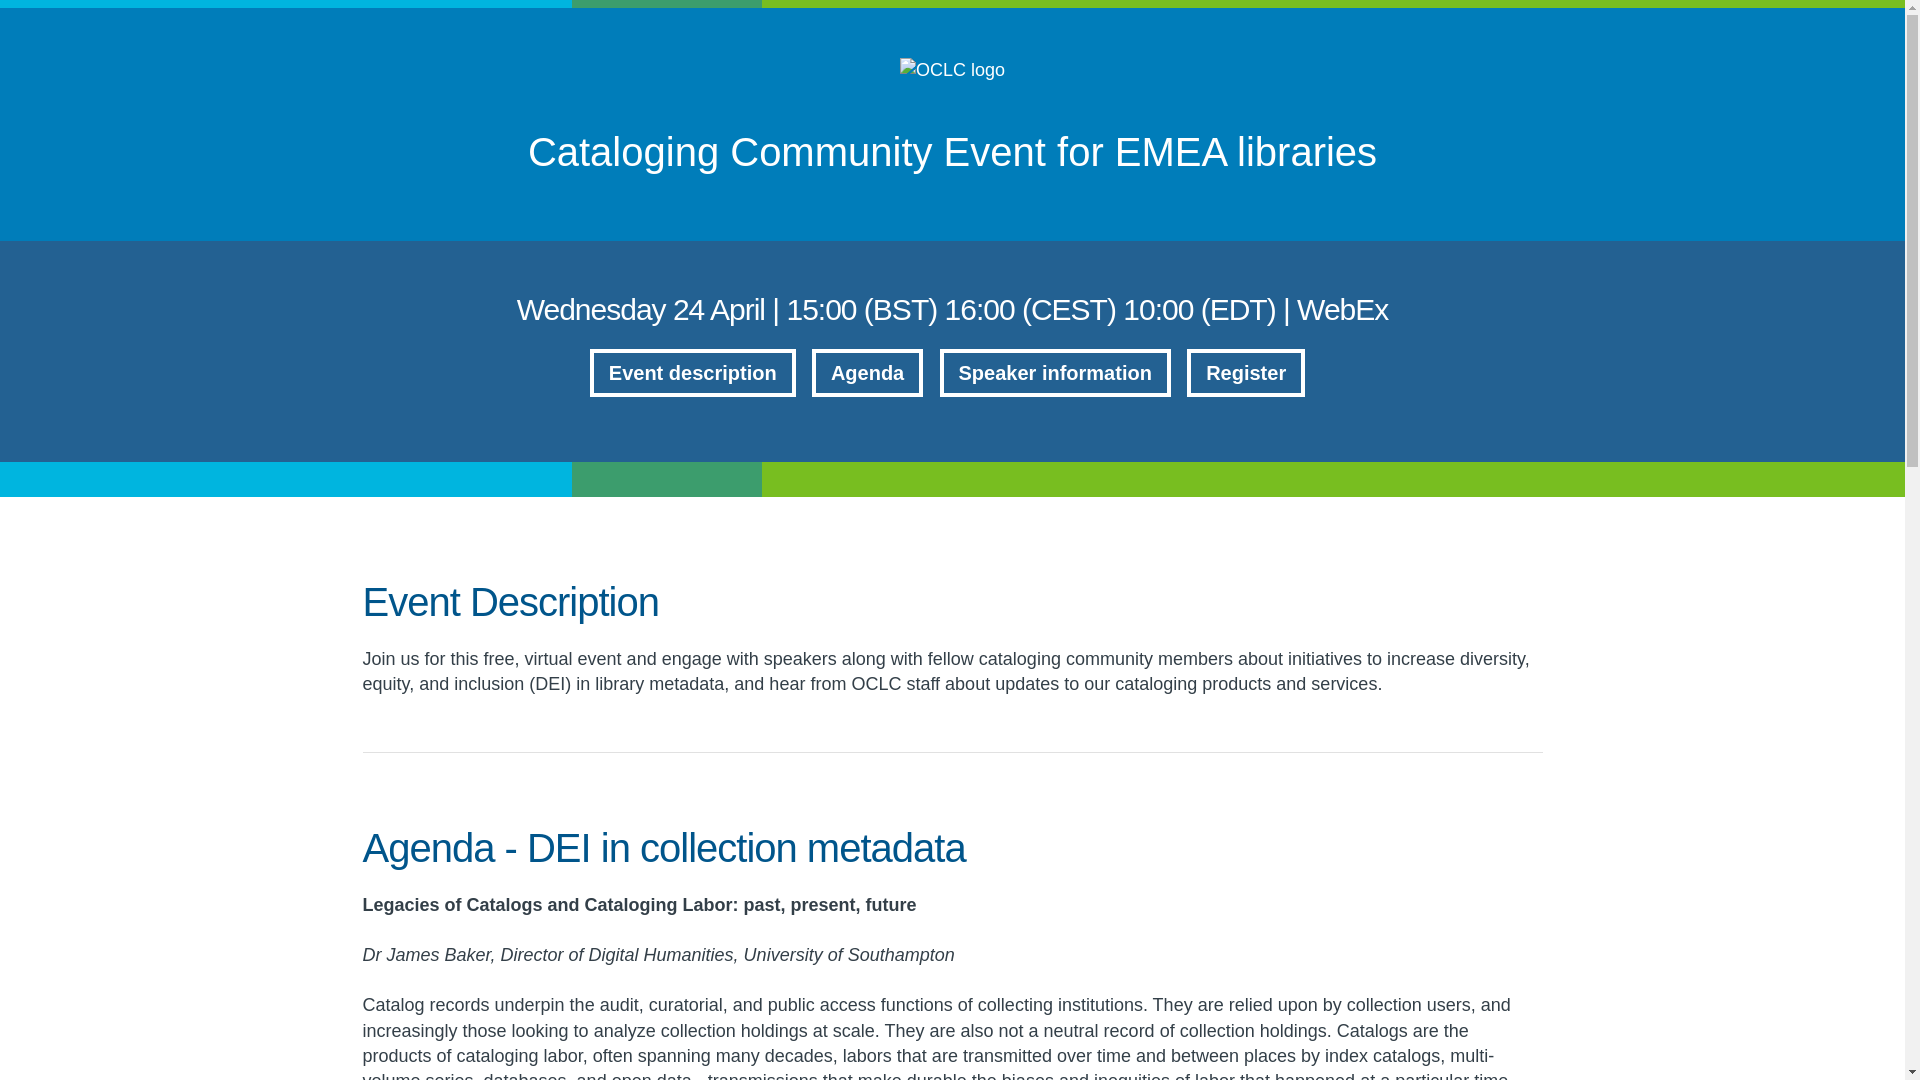 This screenshot has width=1920, height=1080. I want to click on Event description, so click(692, 372).